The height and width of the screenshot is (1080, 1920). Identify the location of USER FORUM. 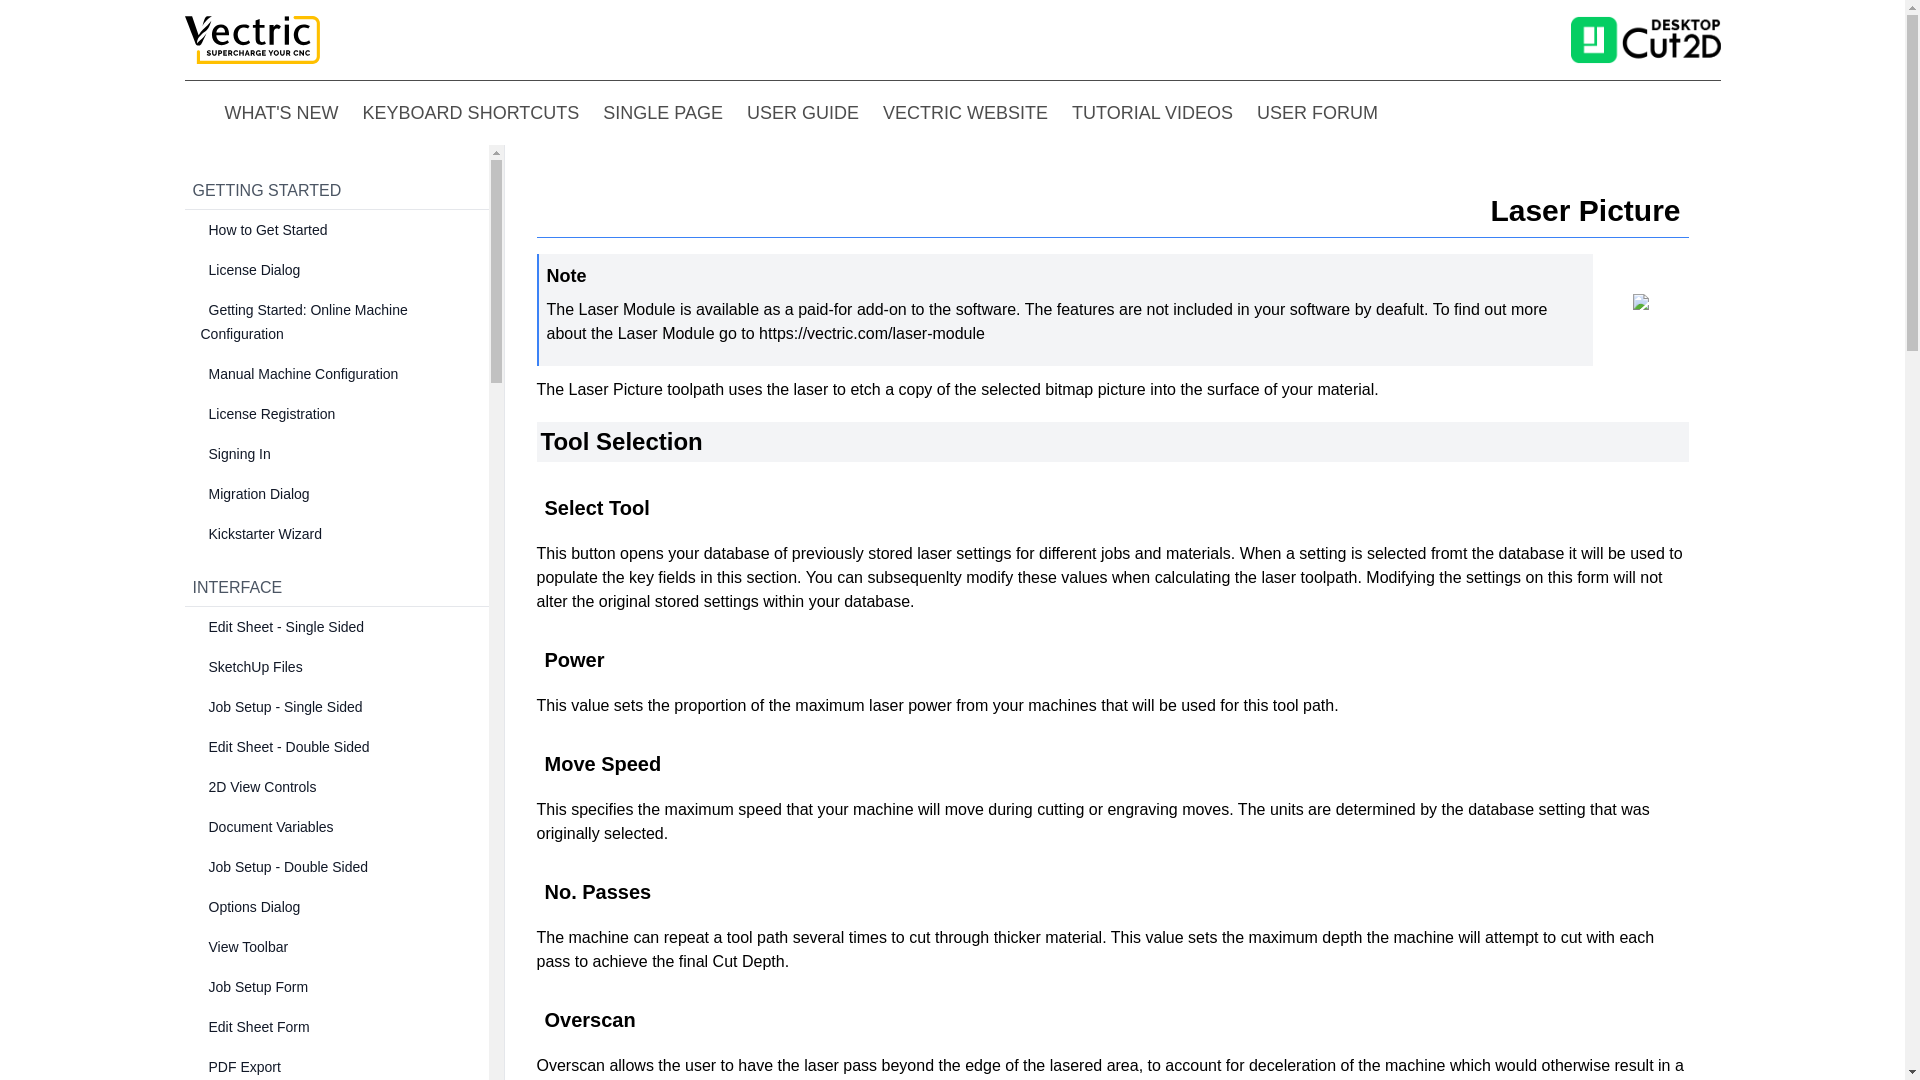
(1318, 113).